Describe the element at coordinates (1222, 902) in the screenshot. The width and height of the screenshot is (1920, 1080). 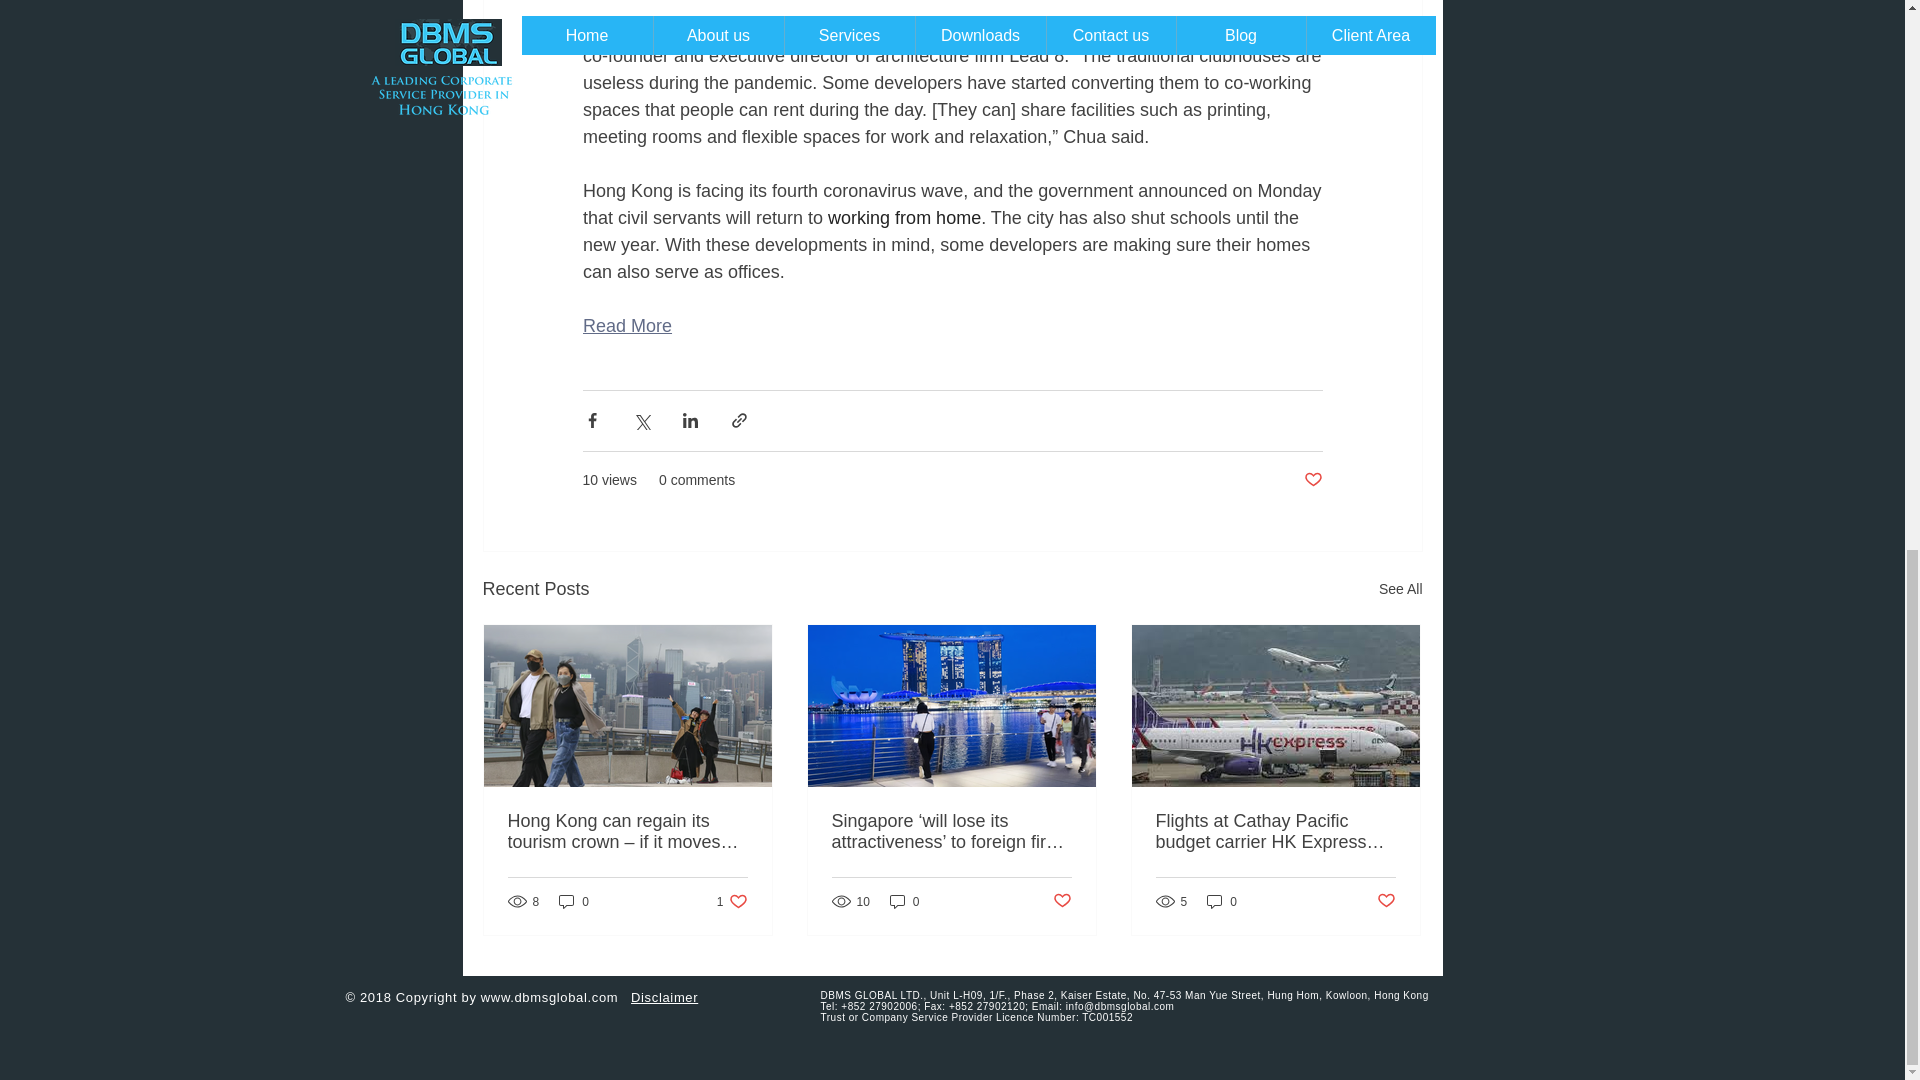
I see `0` at that location.